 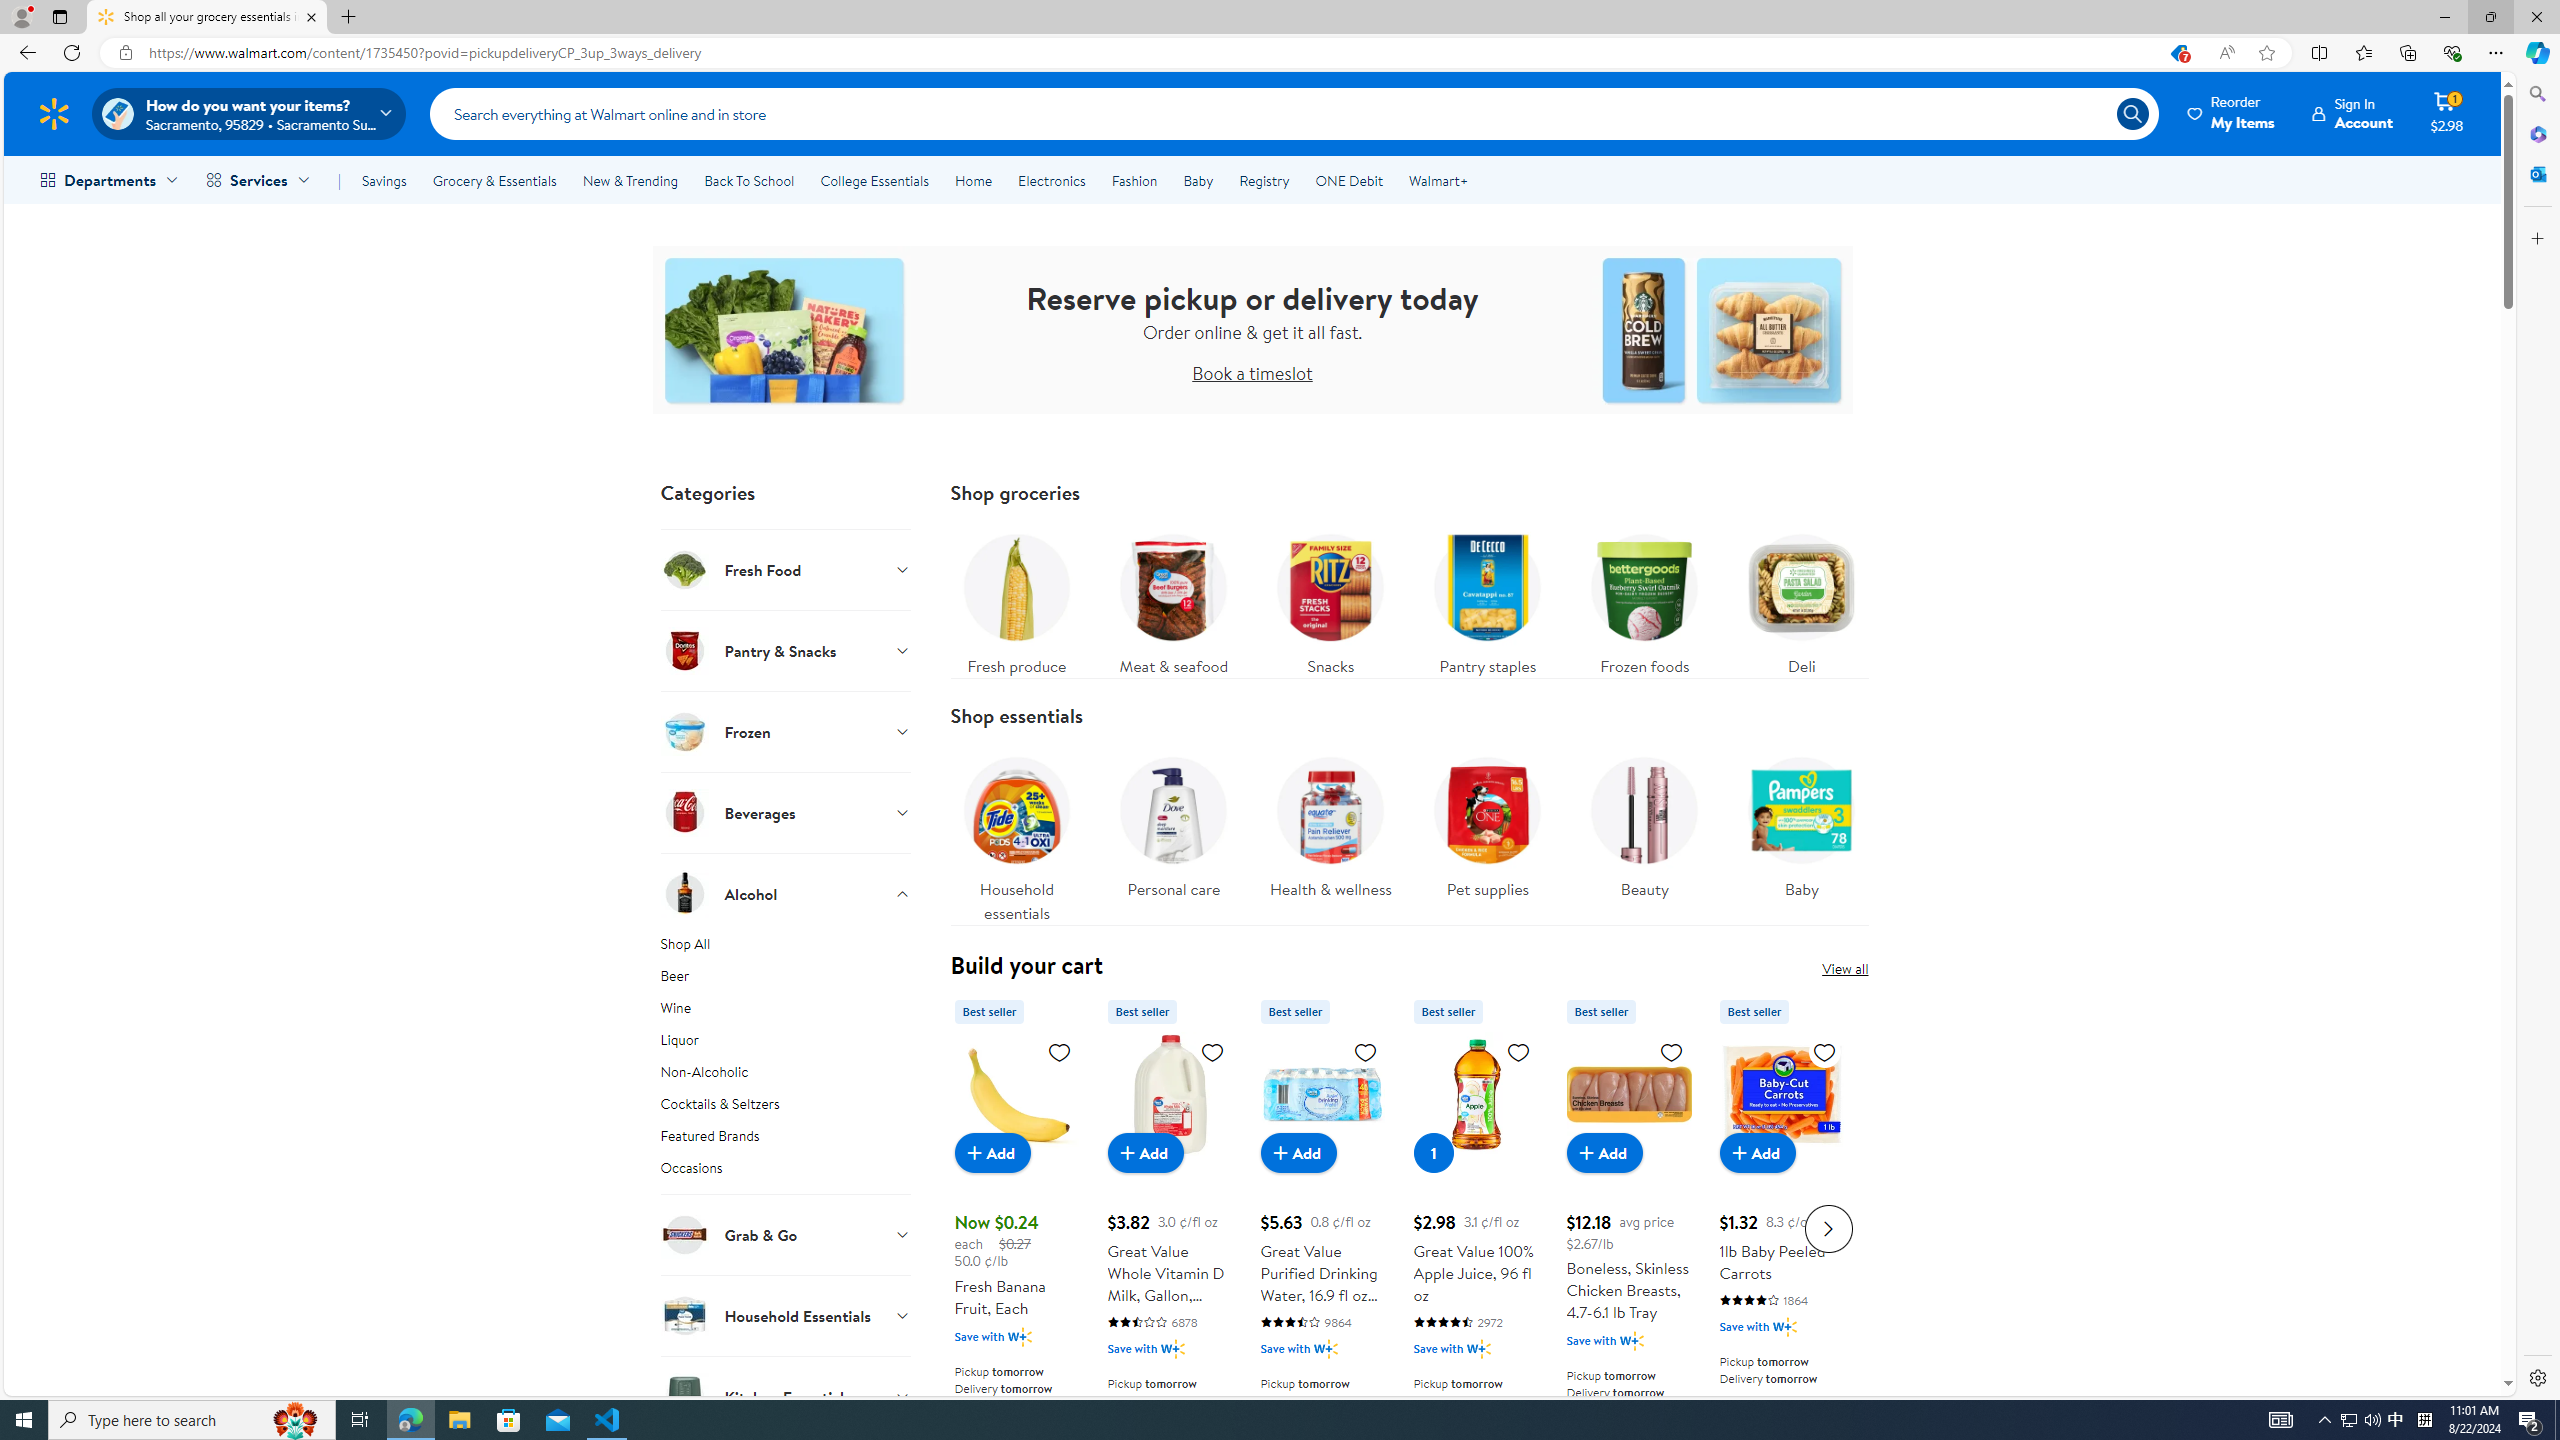 I want to click on Great Value 100% Apple Juice, 96 fl oz, so click(x=1476, y=1094).